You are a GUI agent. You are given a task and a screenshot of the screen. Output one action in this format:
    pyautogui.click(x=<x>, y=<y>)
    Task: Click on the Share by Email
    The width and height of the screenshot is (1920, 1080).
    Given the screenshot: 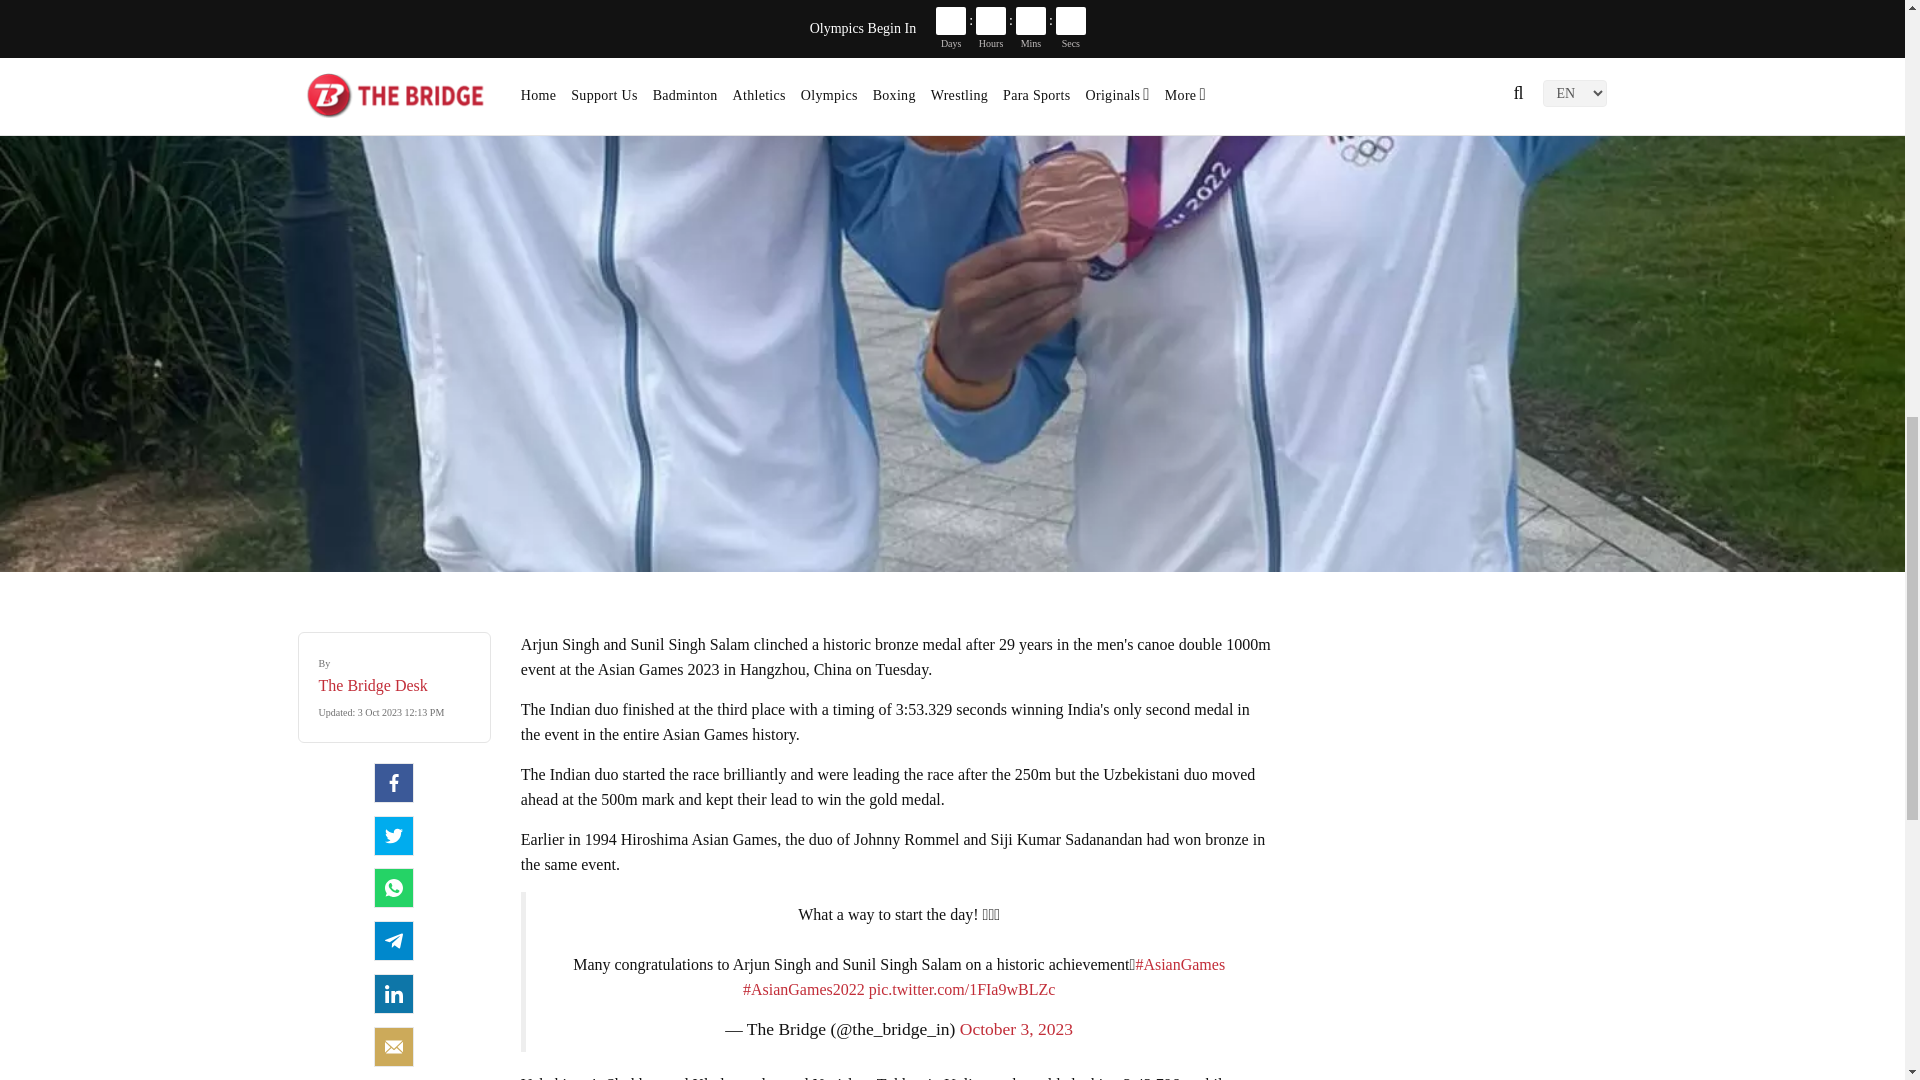 What is the action you would take?
    pyautogui.click(x=394, y=1047)
    